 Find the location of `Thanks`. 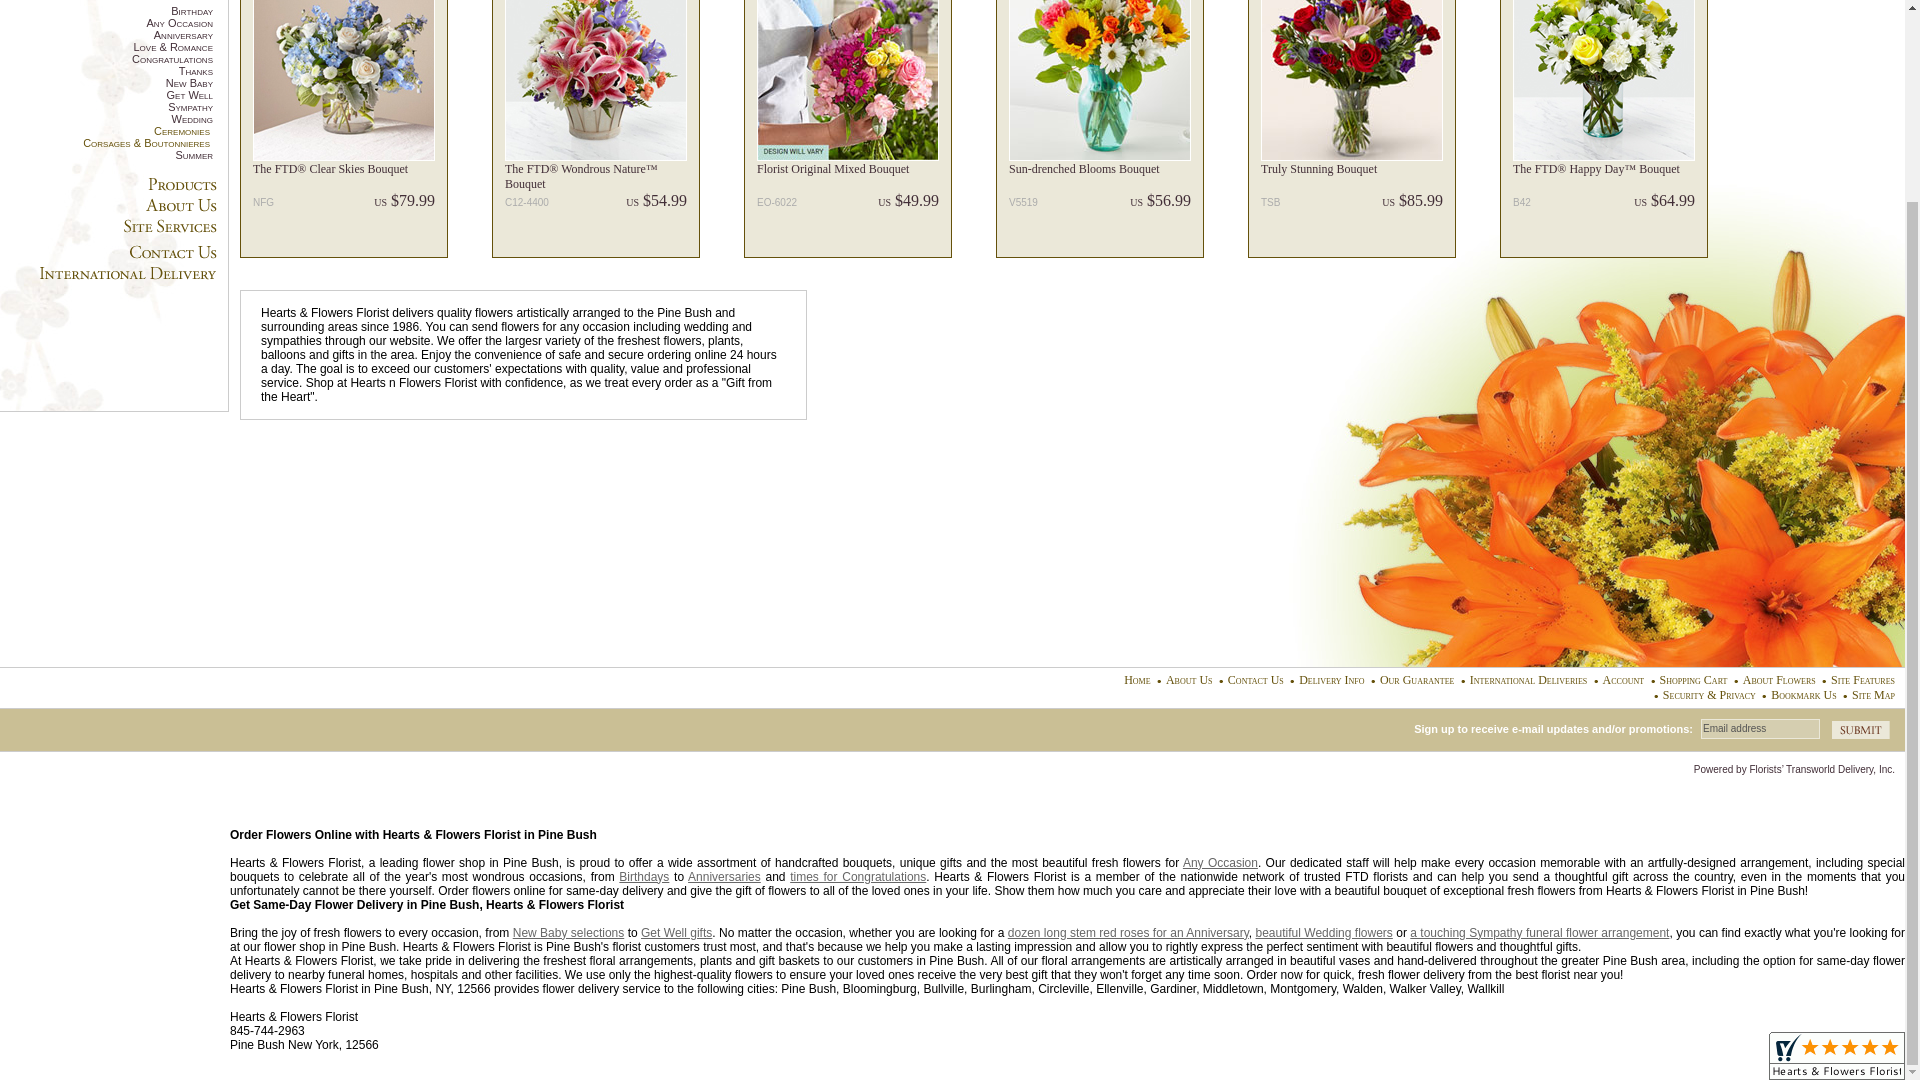

Thanks is located at coordinates (106, 70).